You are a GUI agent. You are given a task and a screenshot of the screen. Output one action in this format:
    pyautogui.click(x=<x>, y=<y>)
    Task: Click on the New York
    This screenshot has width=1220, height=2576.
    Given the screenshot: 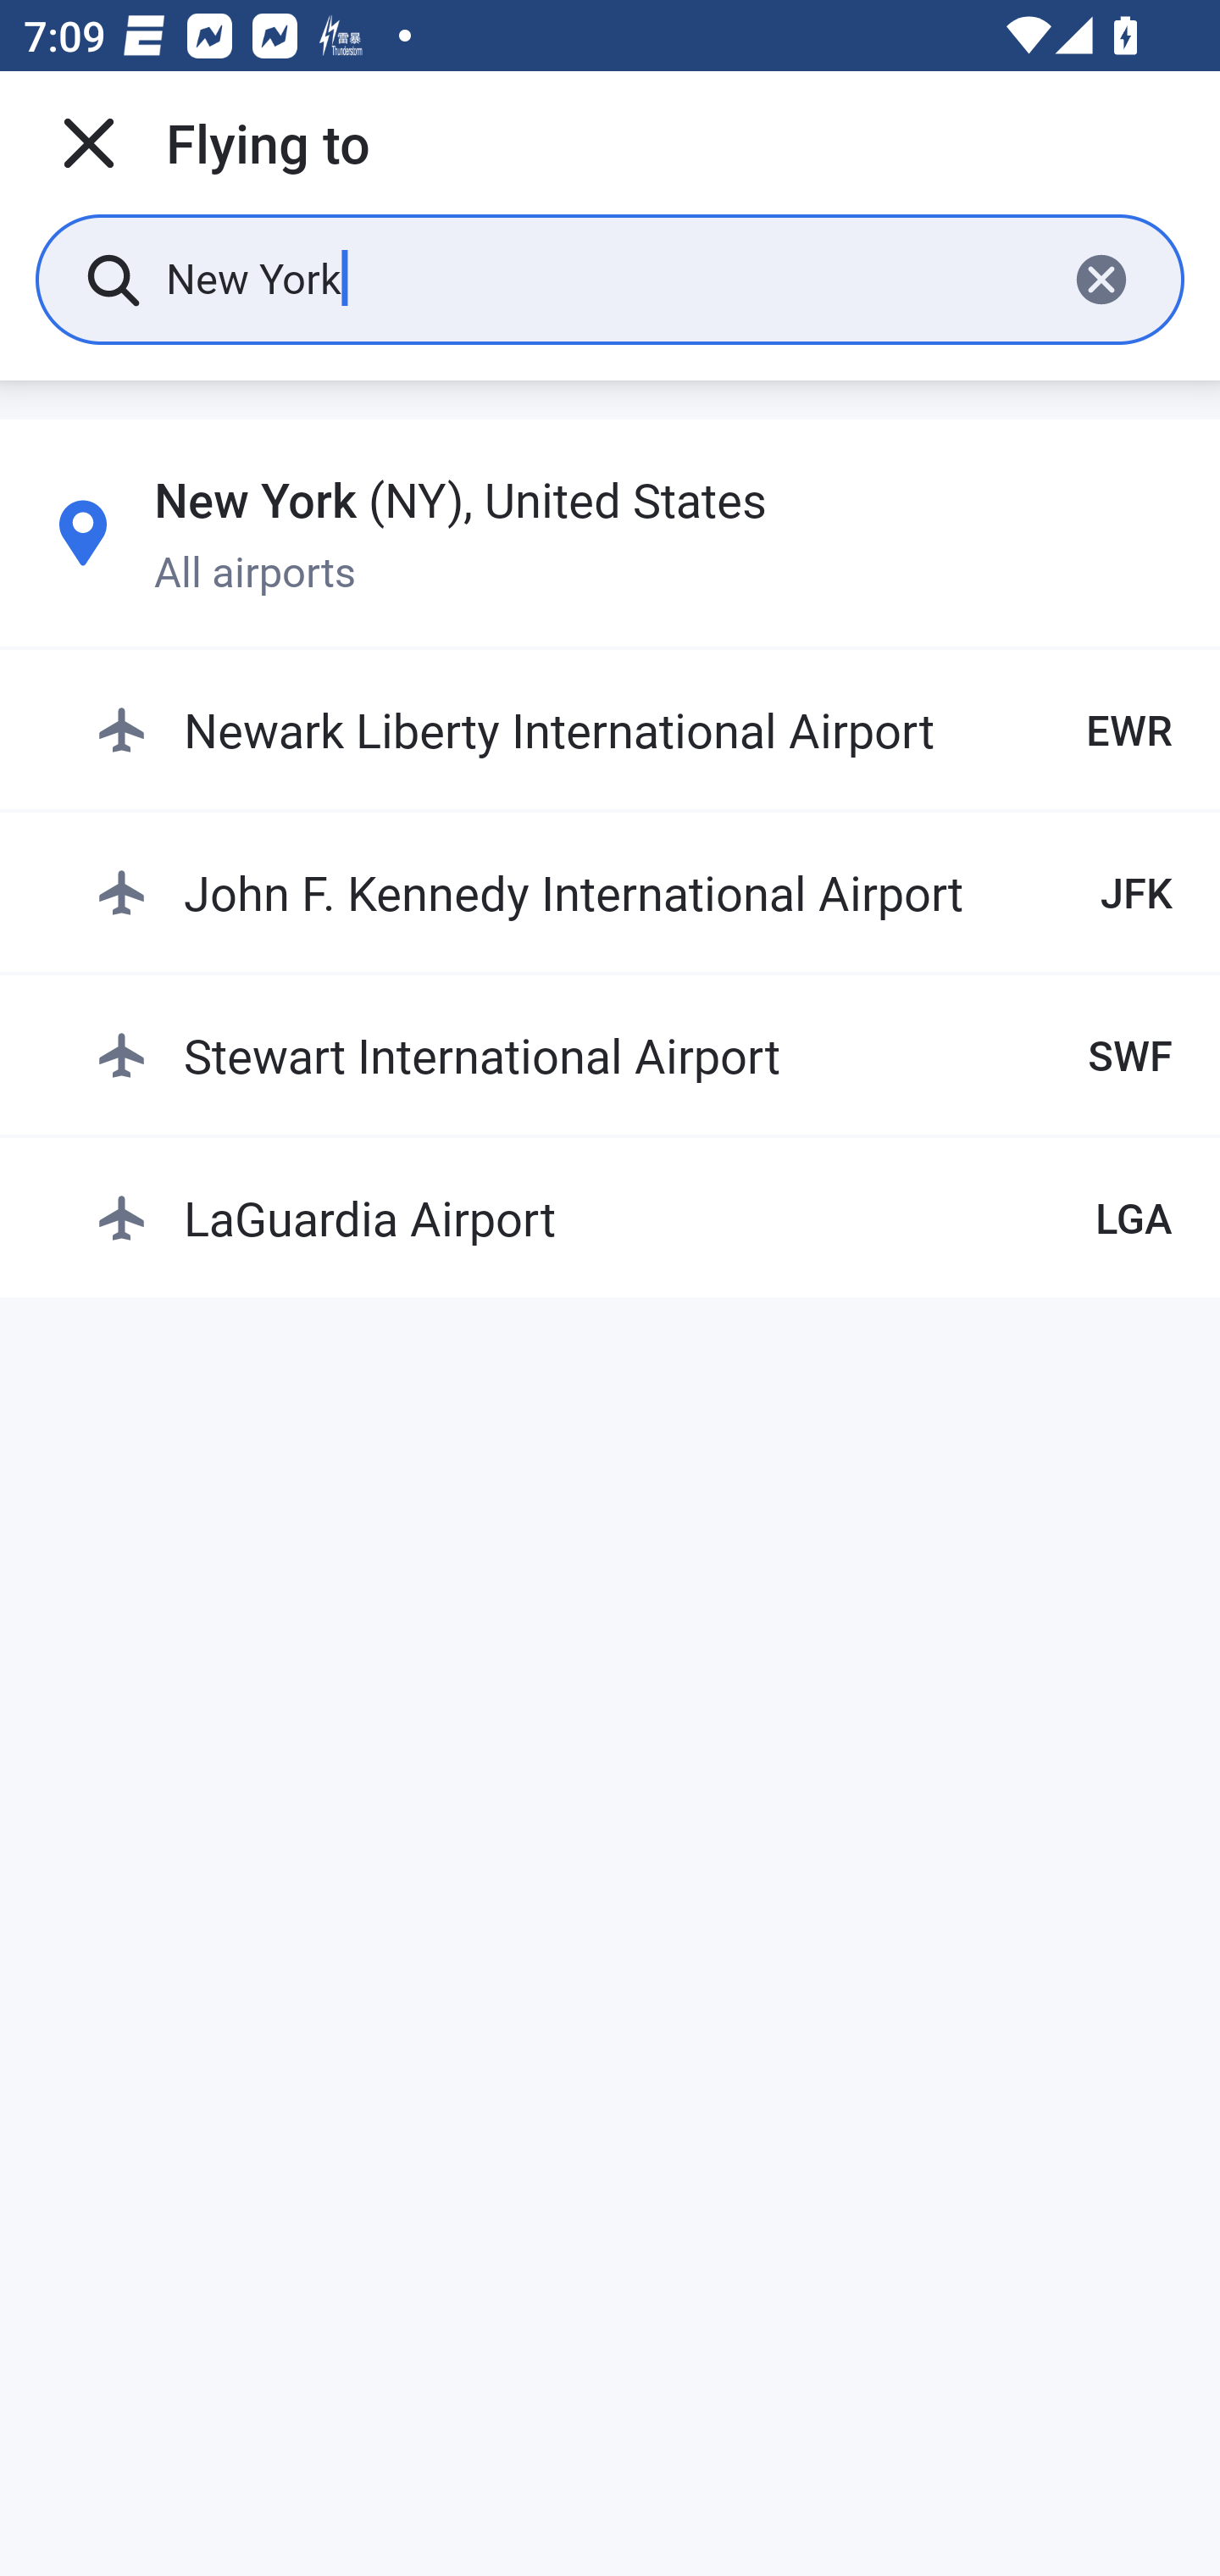 What is the action you would take?
    pyautogui.click(x=603, y=278)
    